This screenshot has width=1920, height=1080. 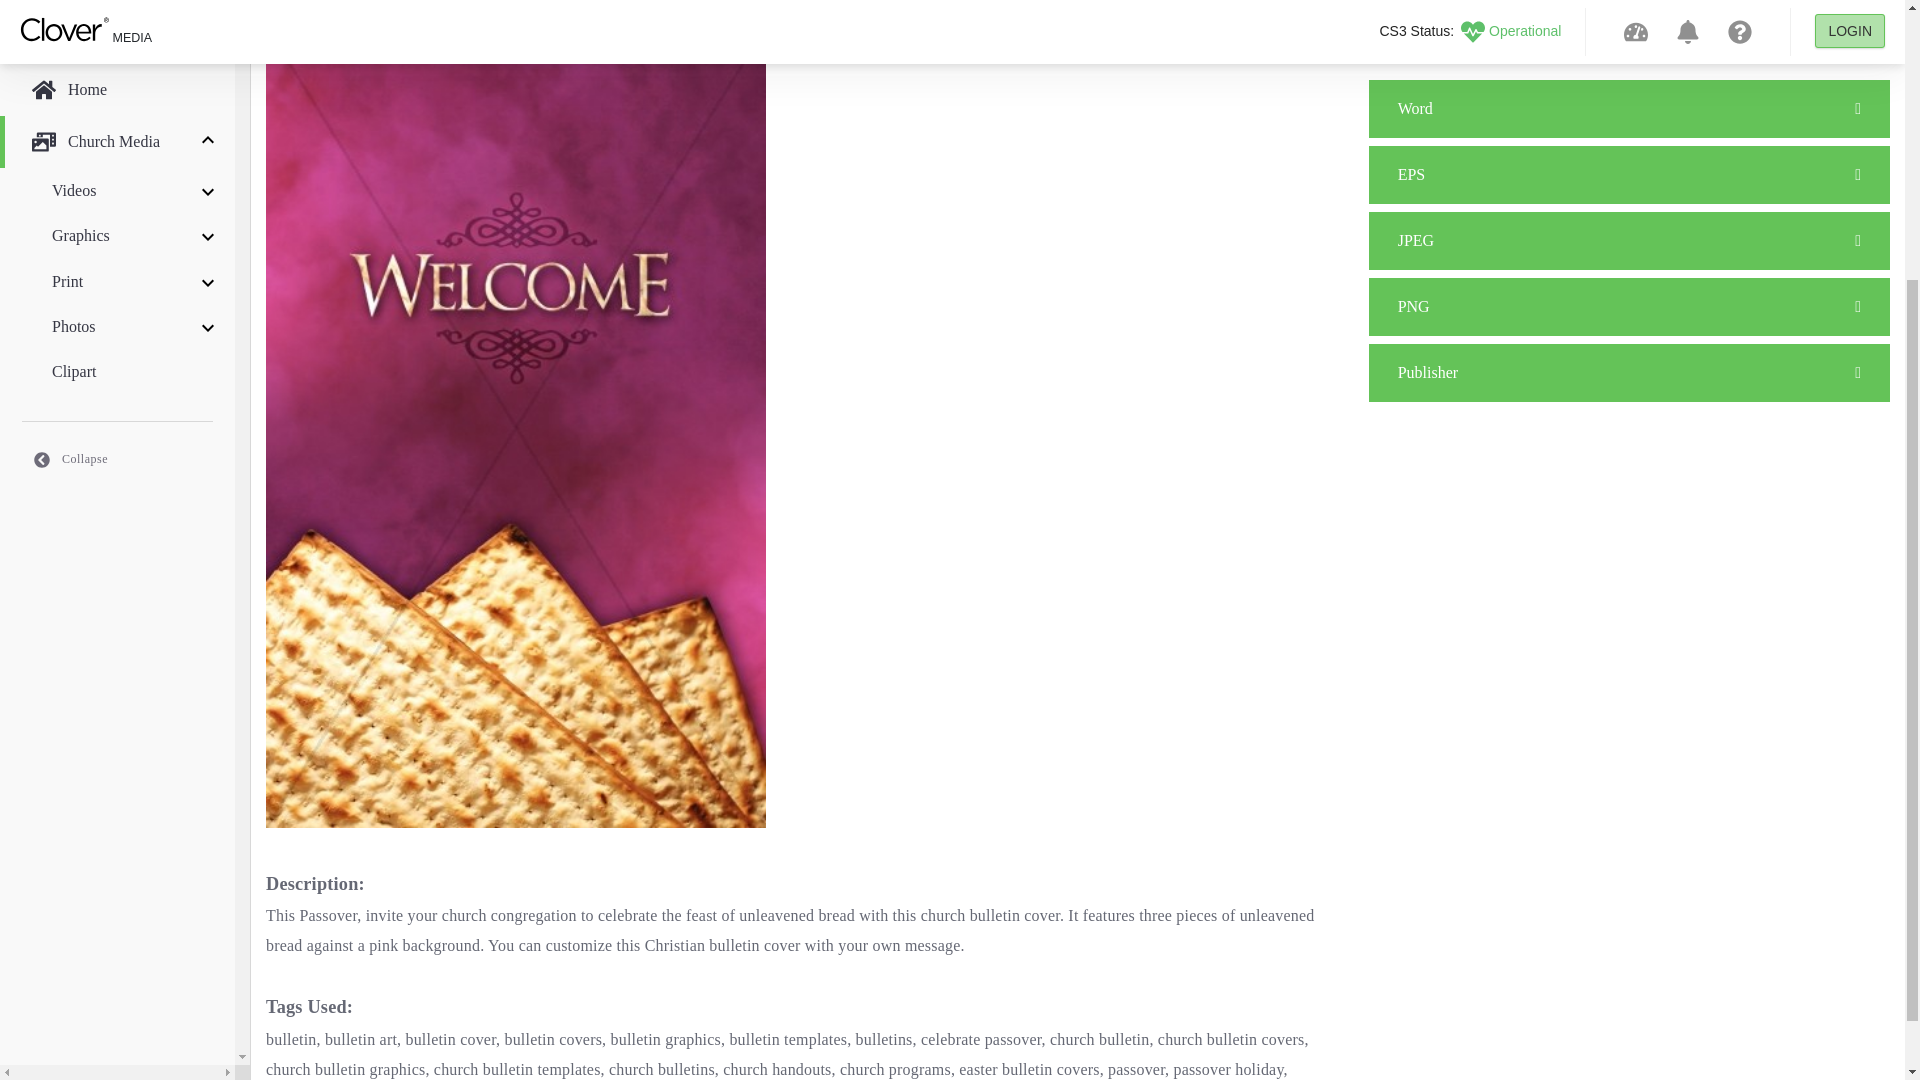 What do you see at coordinates (1628, 240) in the screenshot?
I see `Purchase` at bounding box center [1628, 240].